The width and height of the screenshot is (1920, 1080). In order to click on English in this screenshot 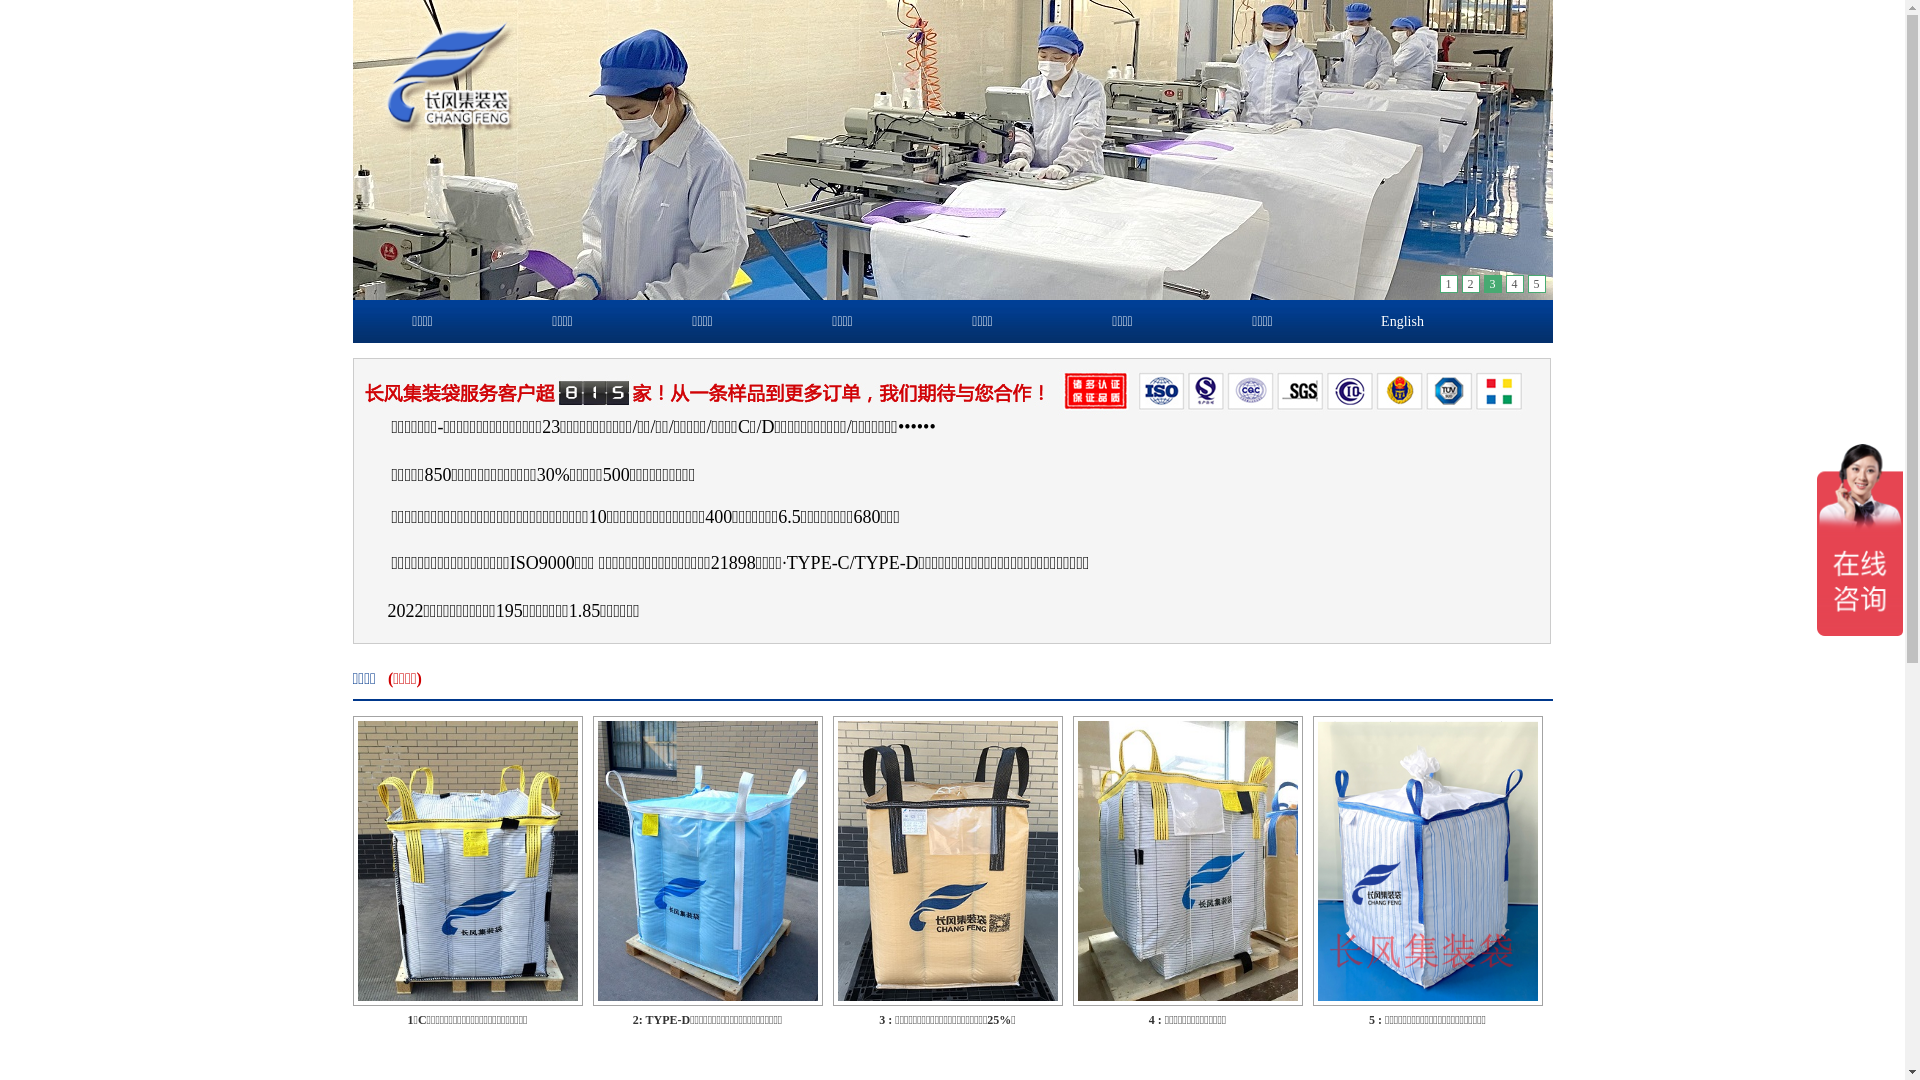, I will do `click(1402, 322)`.